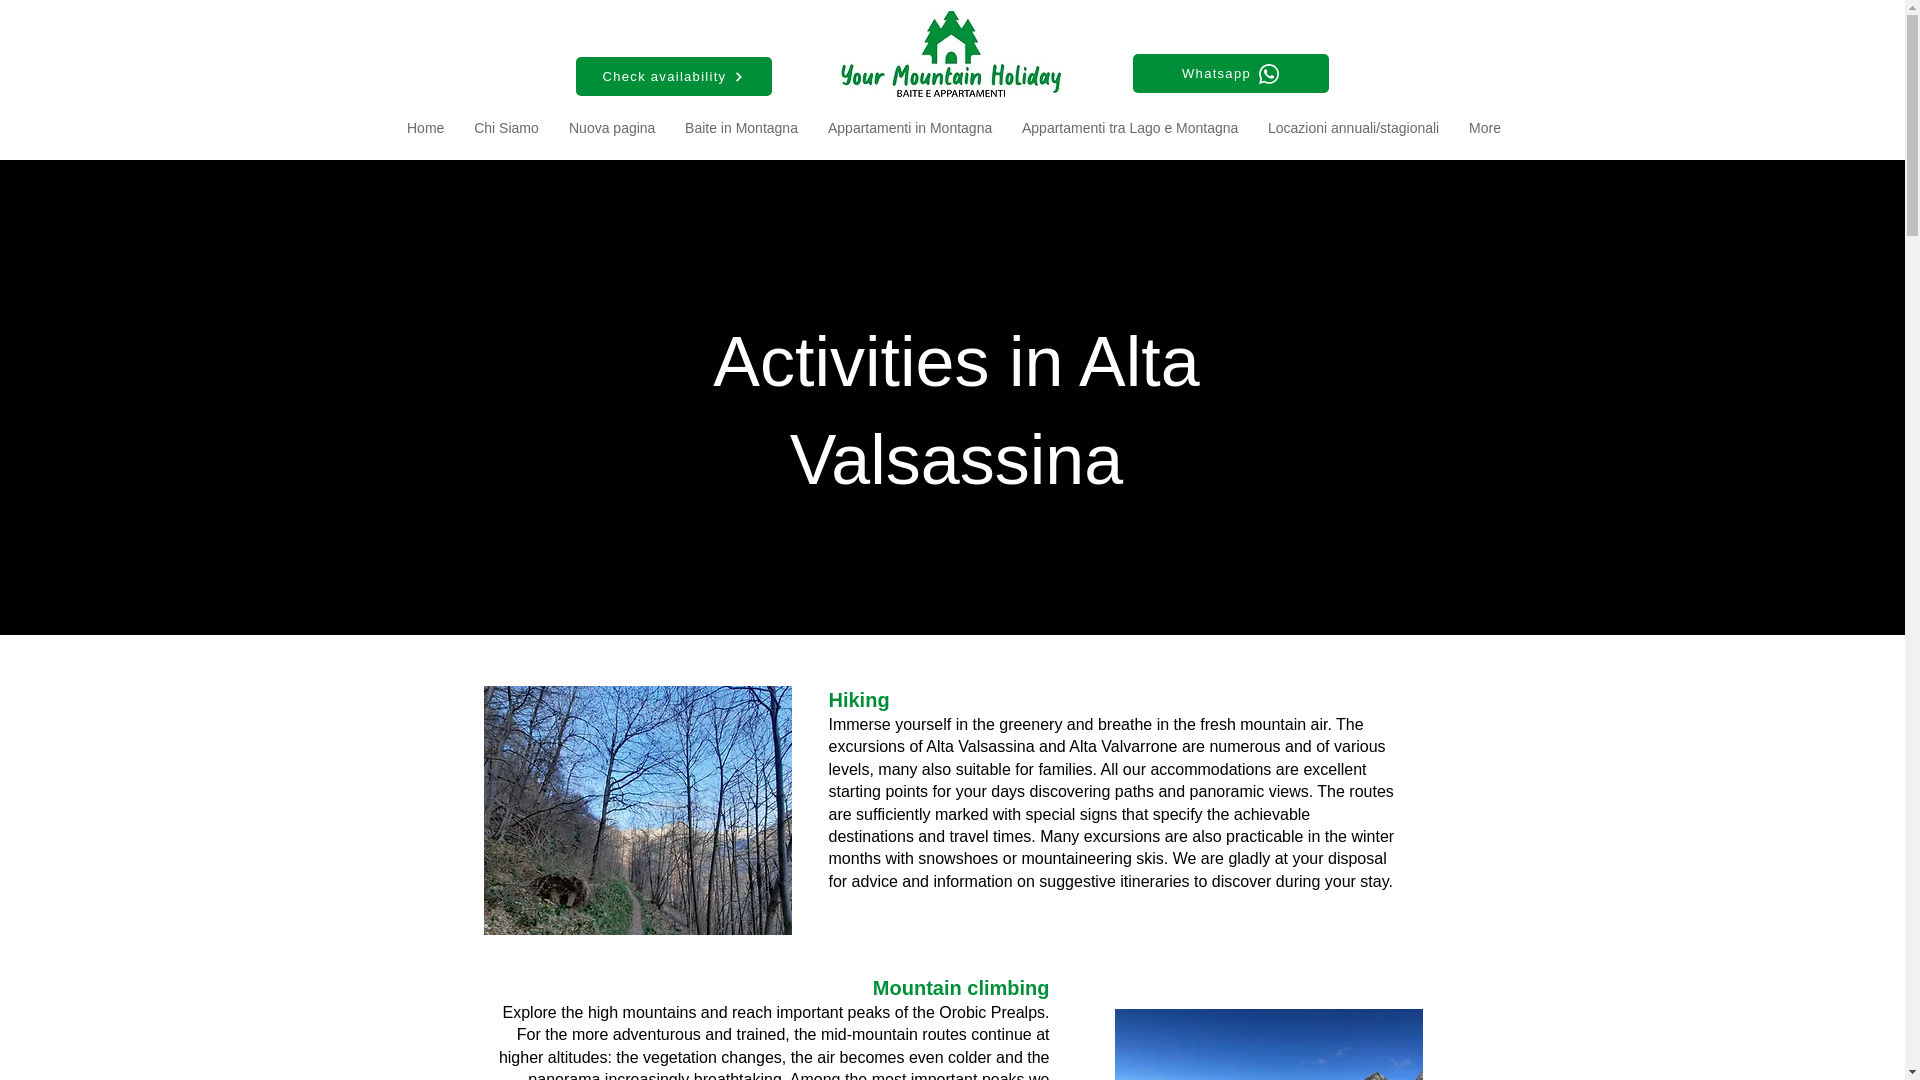 The width and height of the screenshot is (1920, 1080). What do you see at coordinates (1130, 128) in the screenshot?
I see `Appartamenti tra Lago e Montagna` at bounding box center [1130, 128].